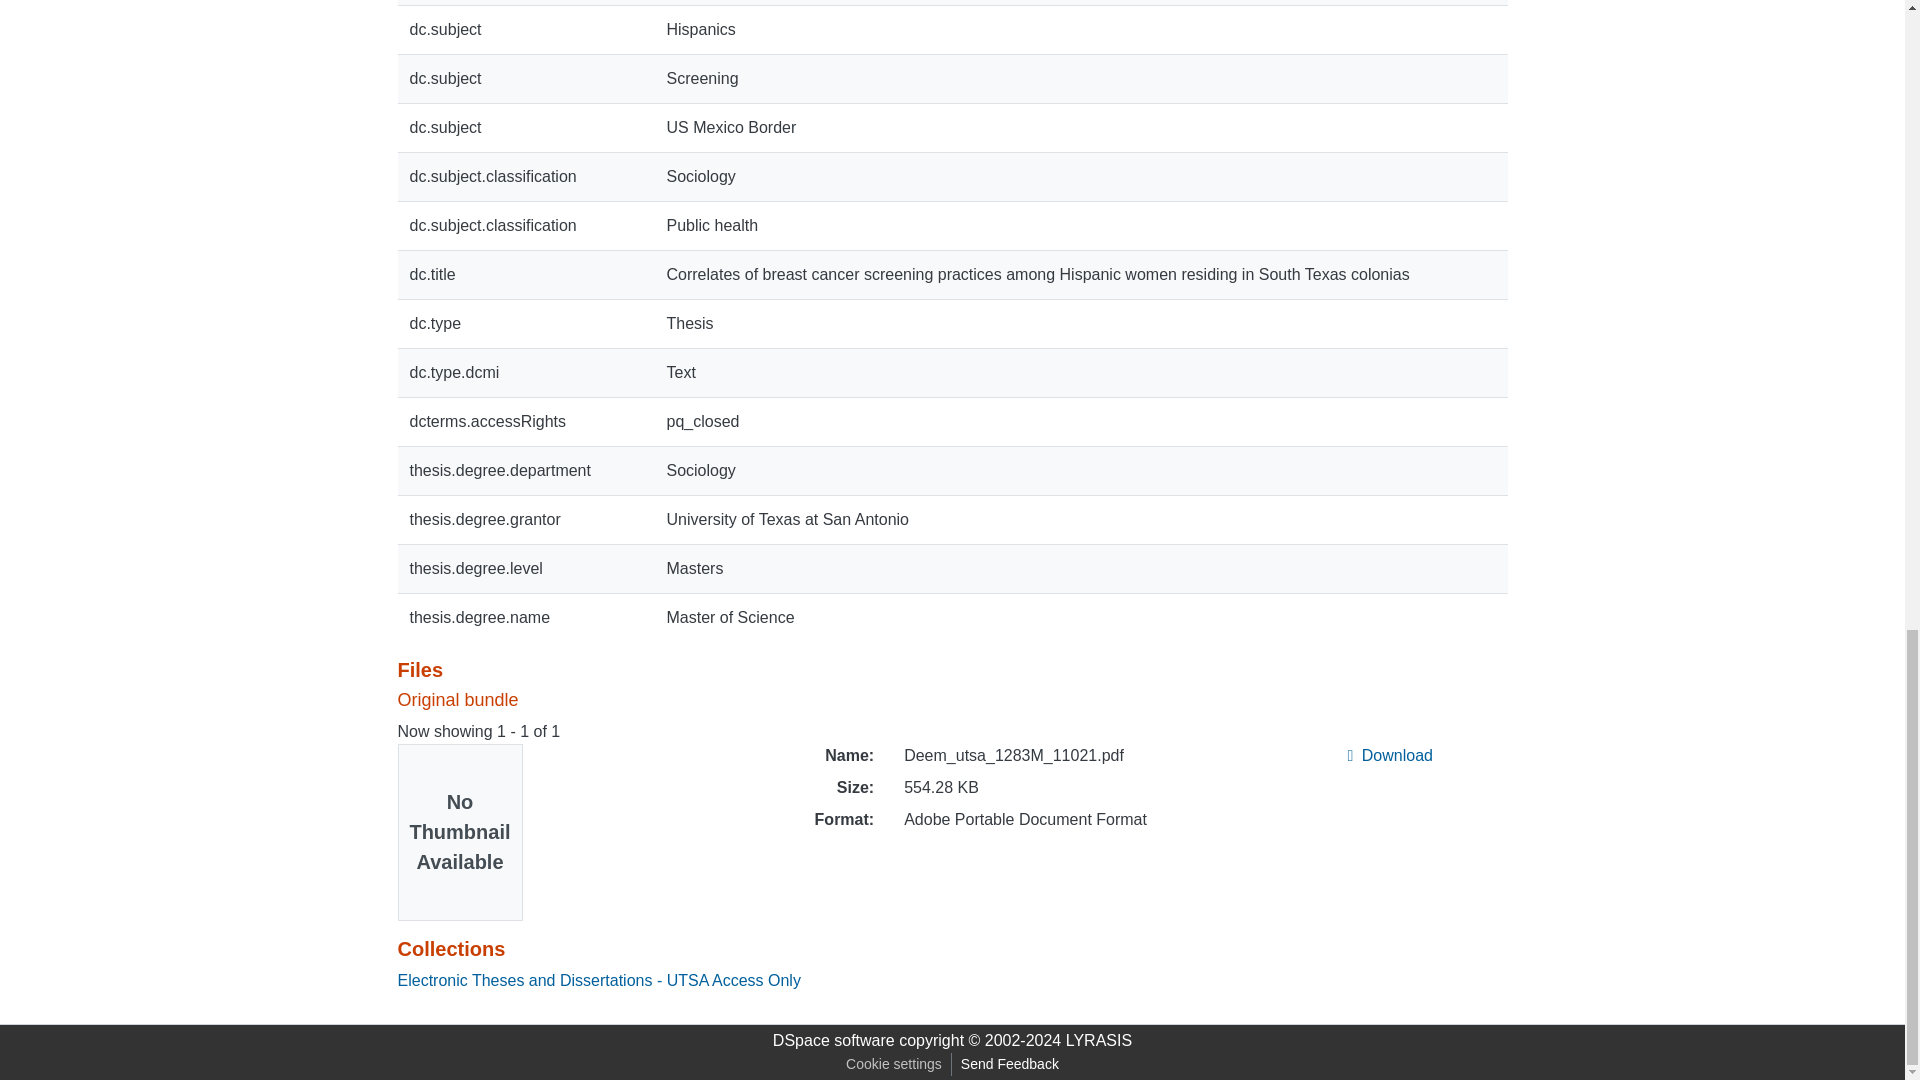  I want to click on Send Feedback, so click(1010, 1064).